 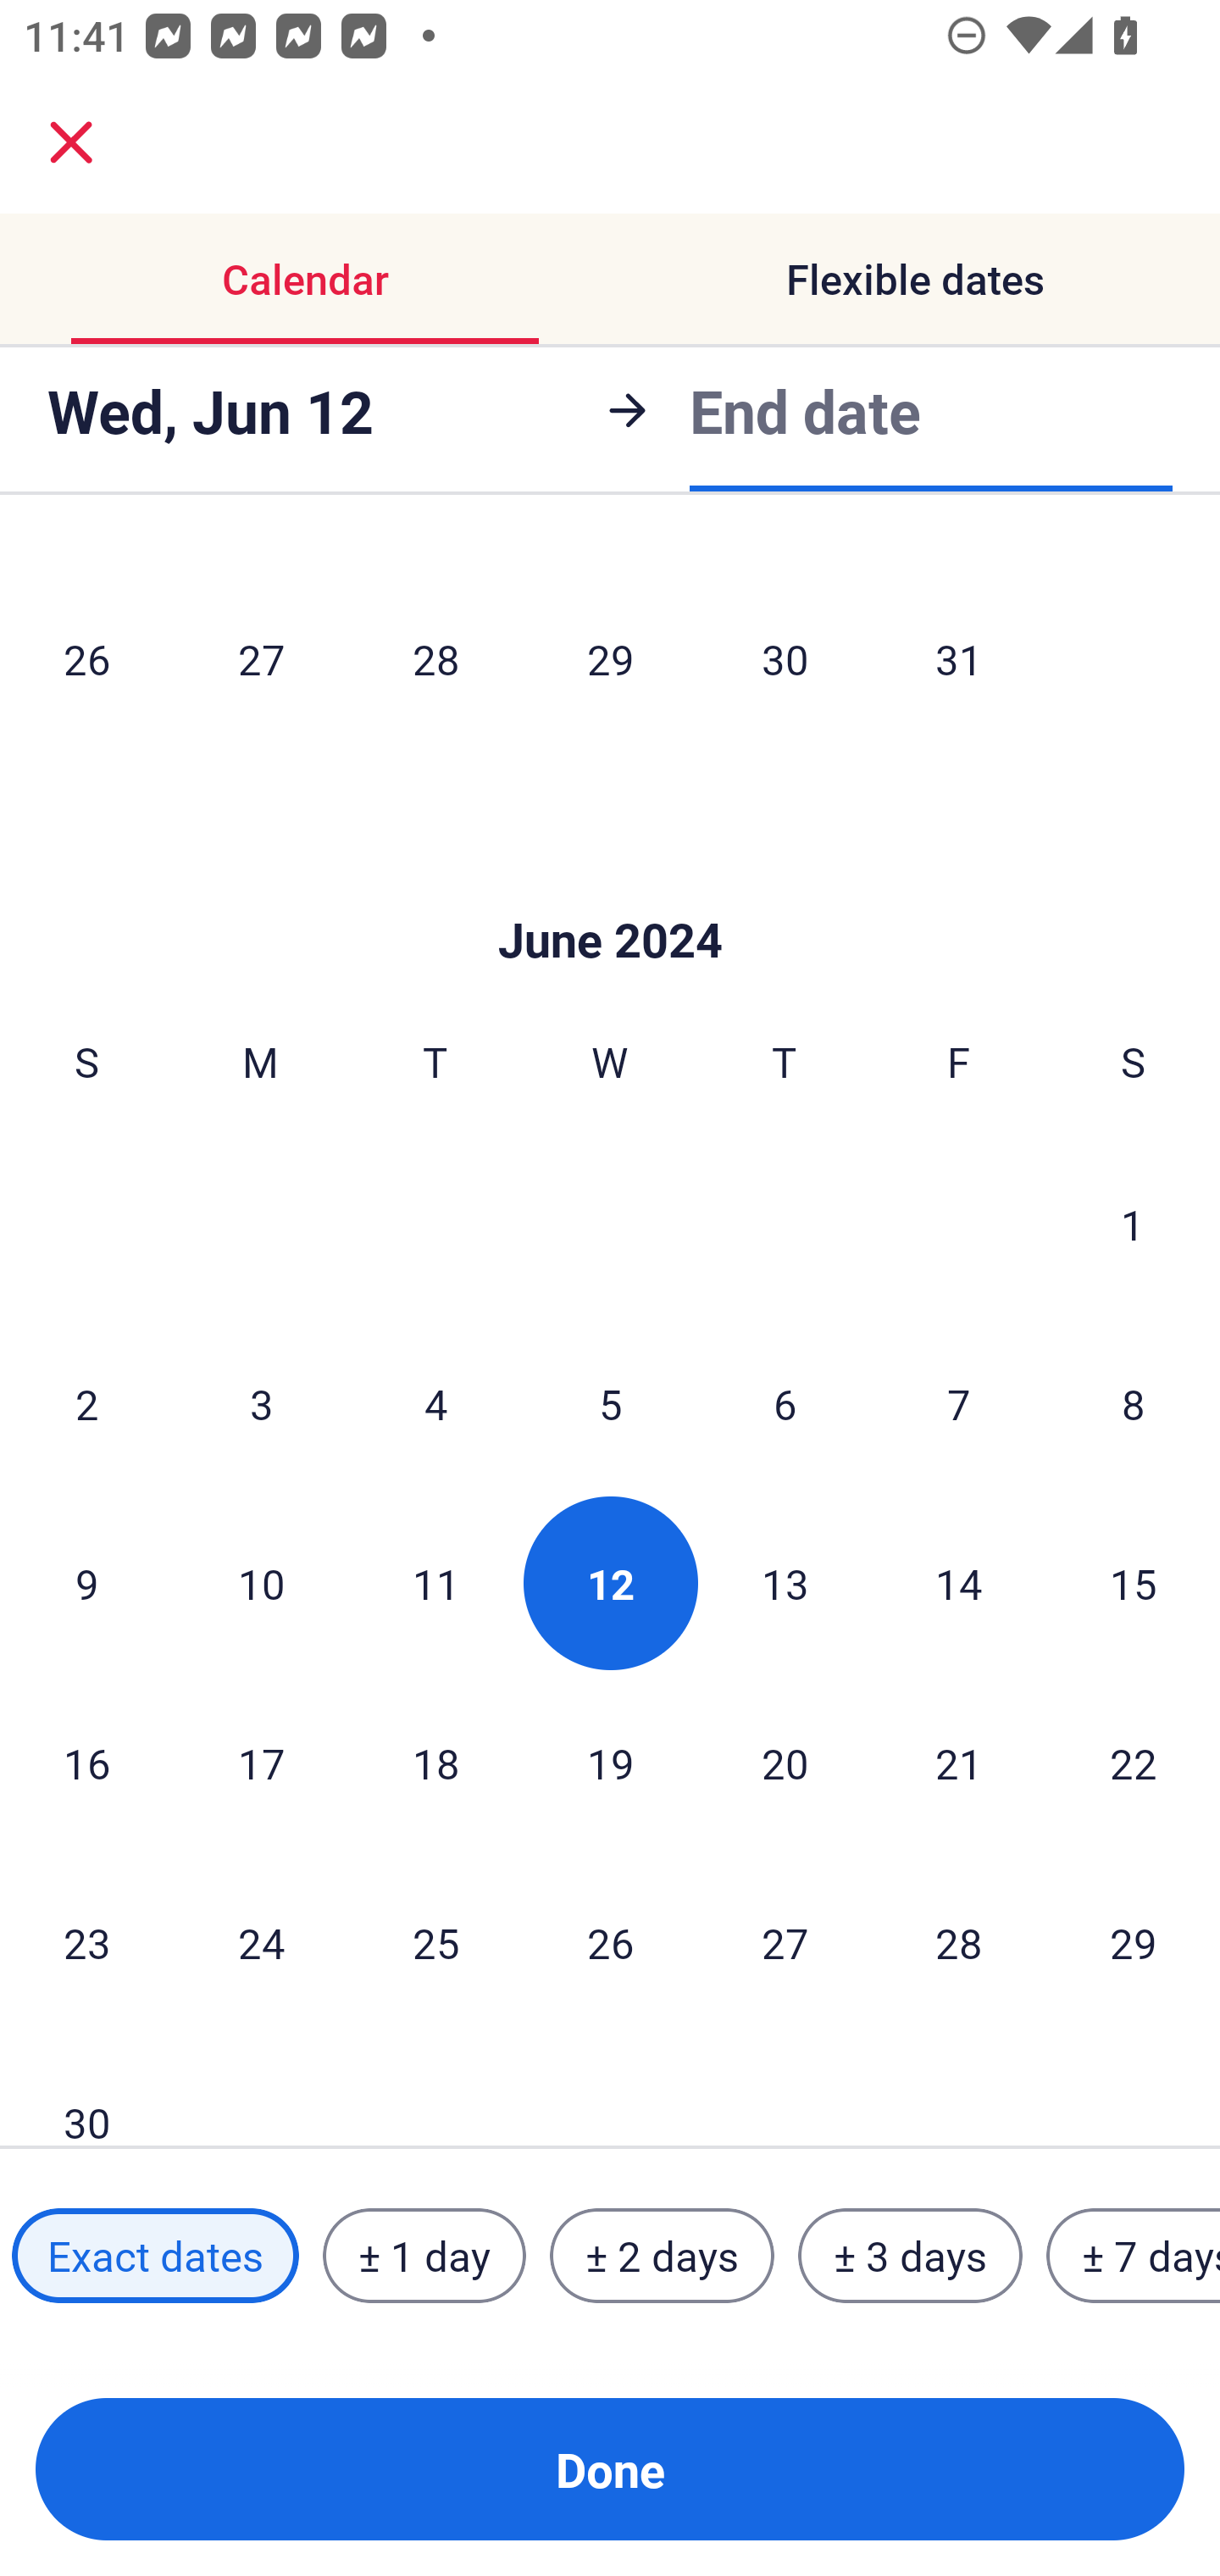 What do you see at coordinates (959, 658) in the screenshot?
I see `31 Friday, May 31, 2024` at bounding box center [959, 658].